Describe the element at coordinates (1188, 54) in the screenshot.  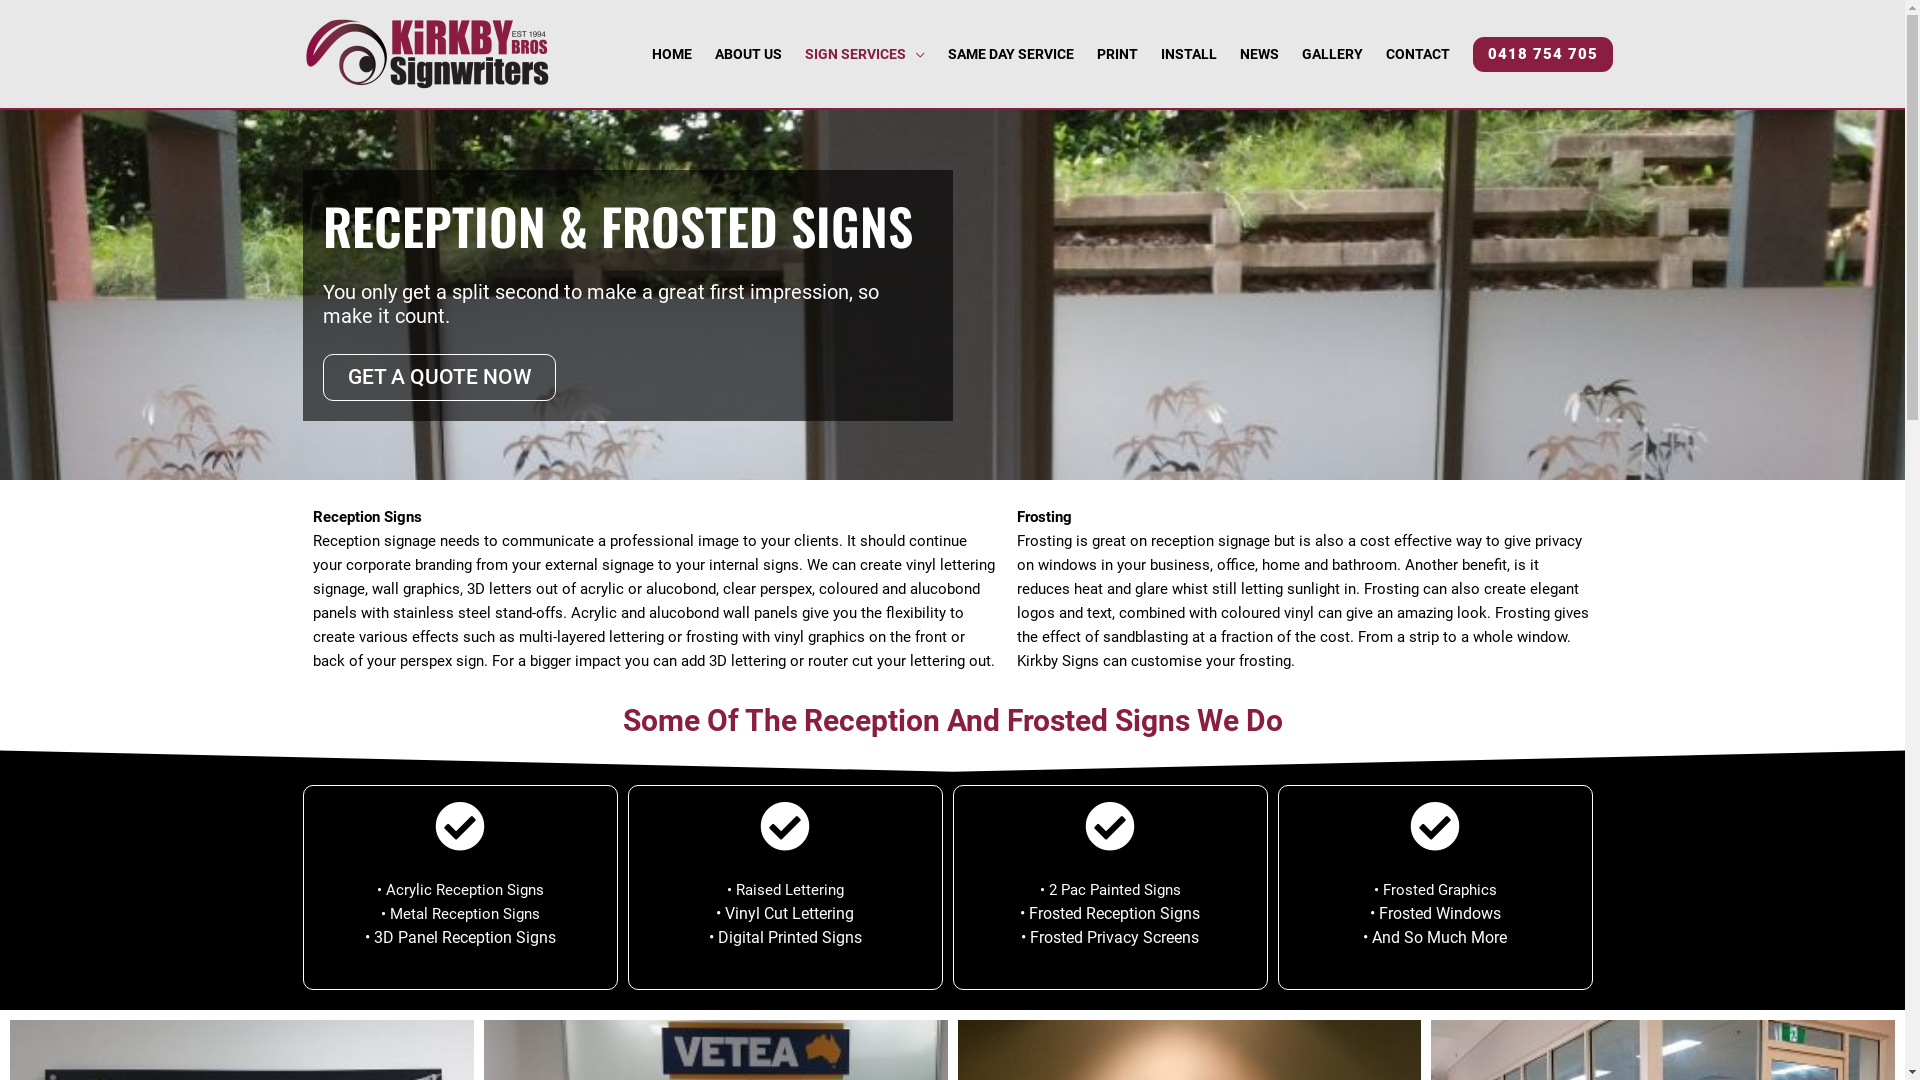
I see `INSTALL` at that location.